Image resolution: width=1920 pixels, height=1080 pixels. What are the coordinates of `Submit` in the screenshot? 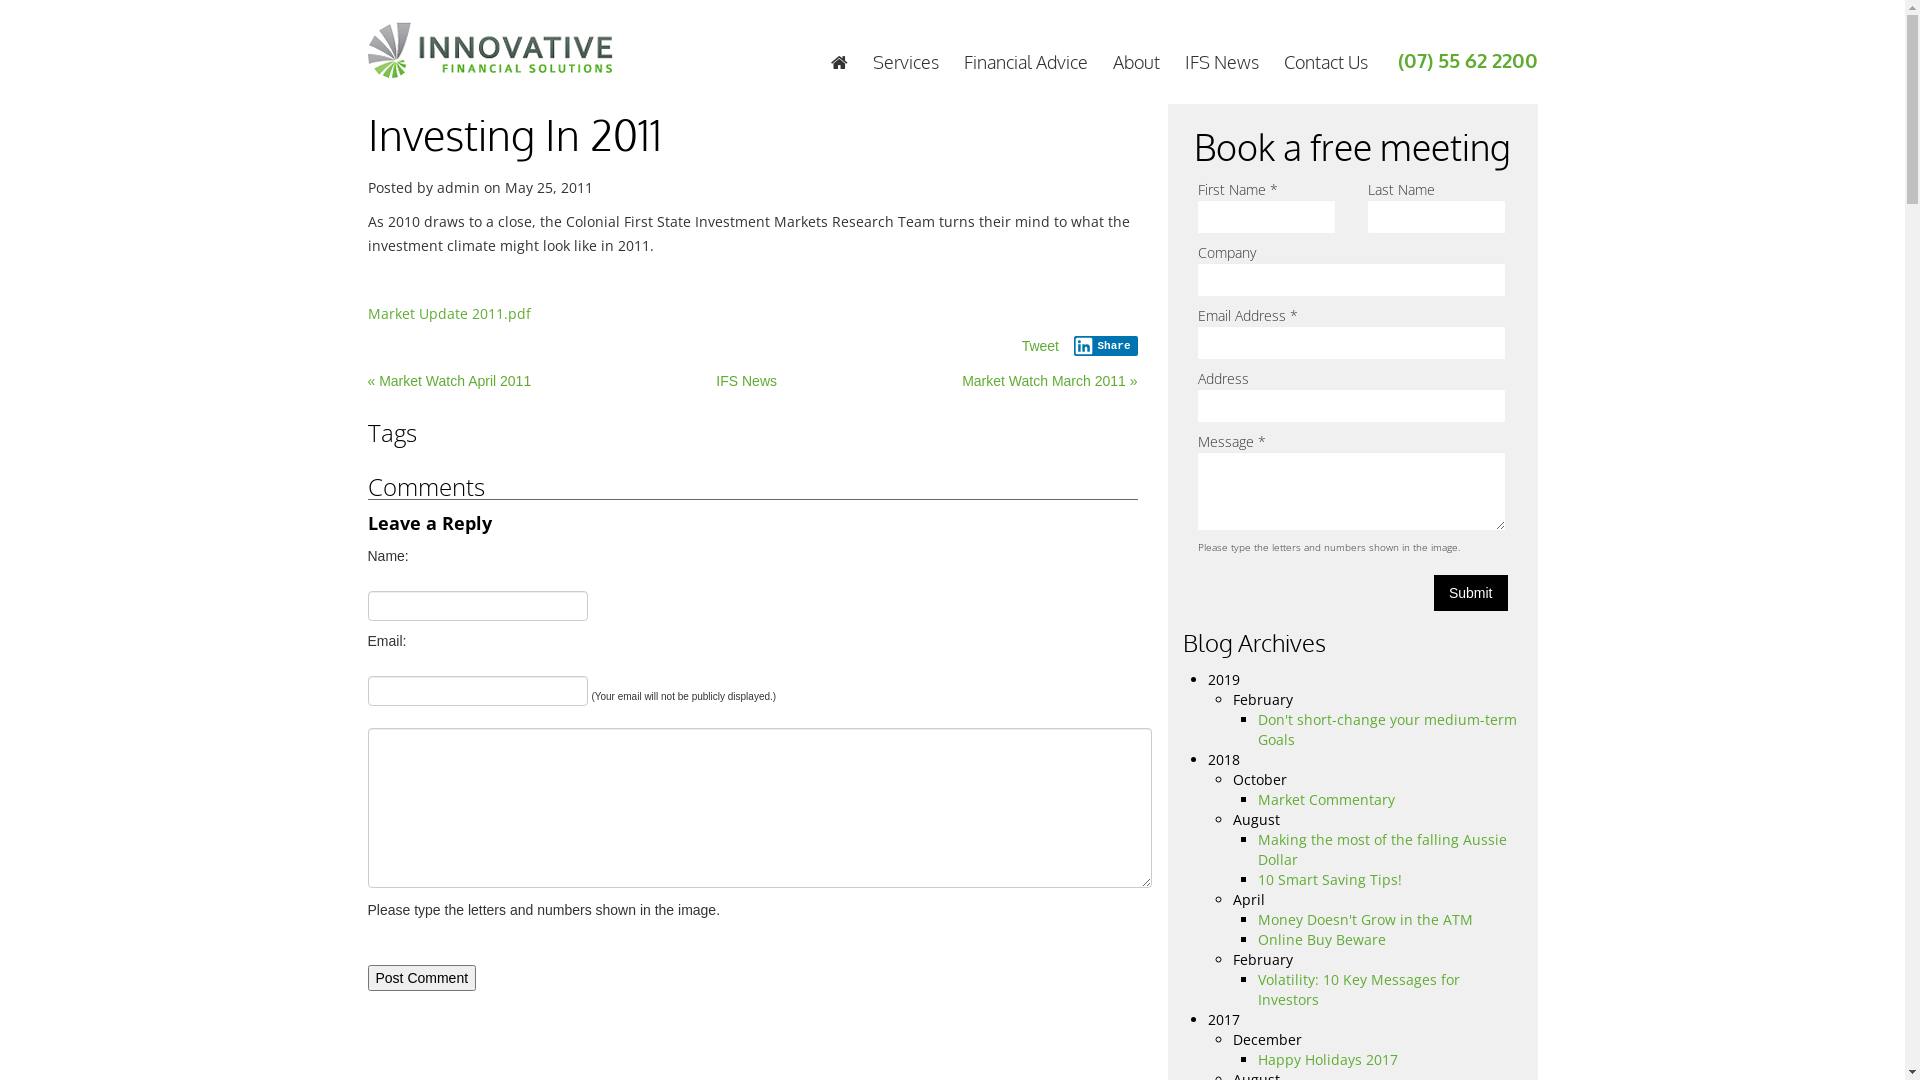 It's located at (1471, 593).